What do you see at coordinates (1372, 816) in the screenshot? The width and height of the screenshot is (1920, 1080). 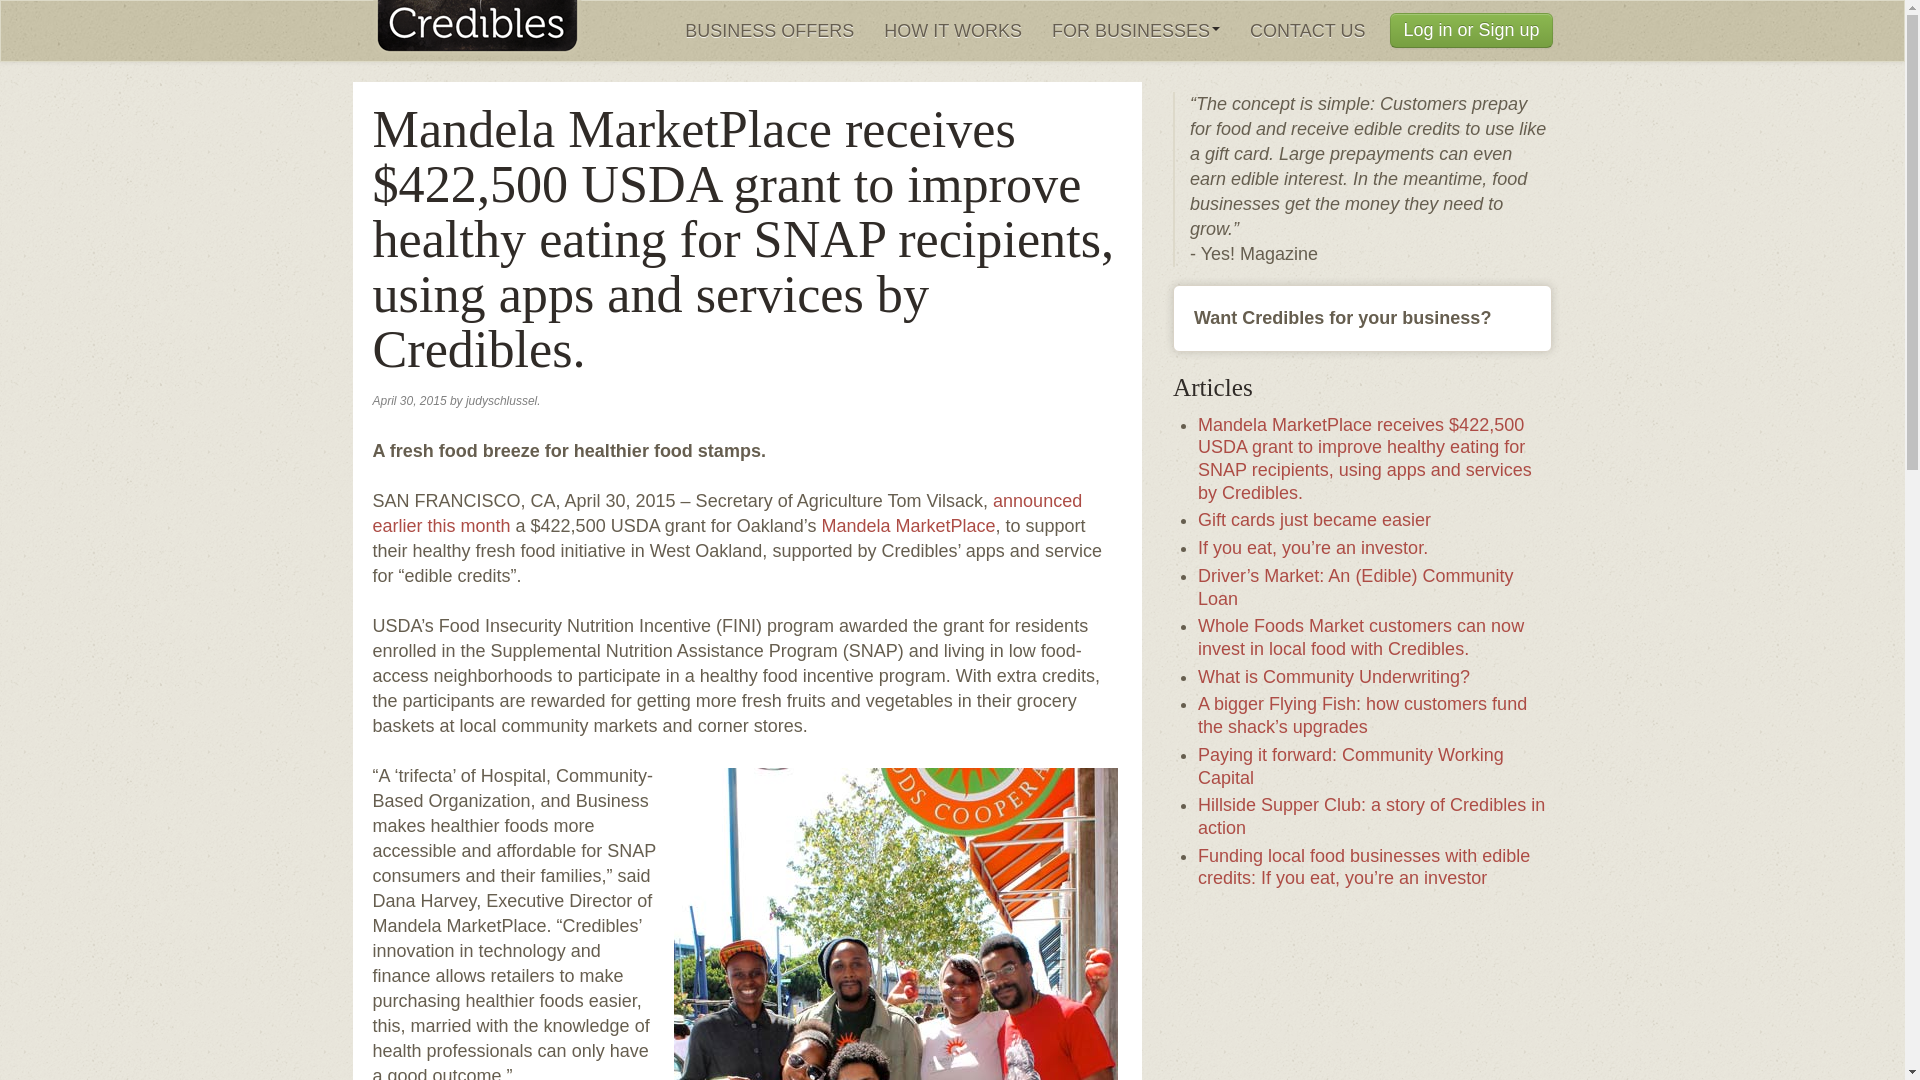 I see `Hillside Supper Club: a story of Credibles in action` at bounding box center [1372, 816].